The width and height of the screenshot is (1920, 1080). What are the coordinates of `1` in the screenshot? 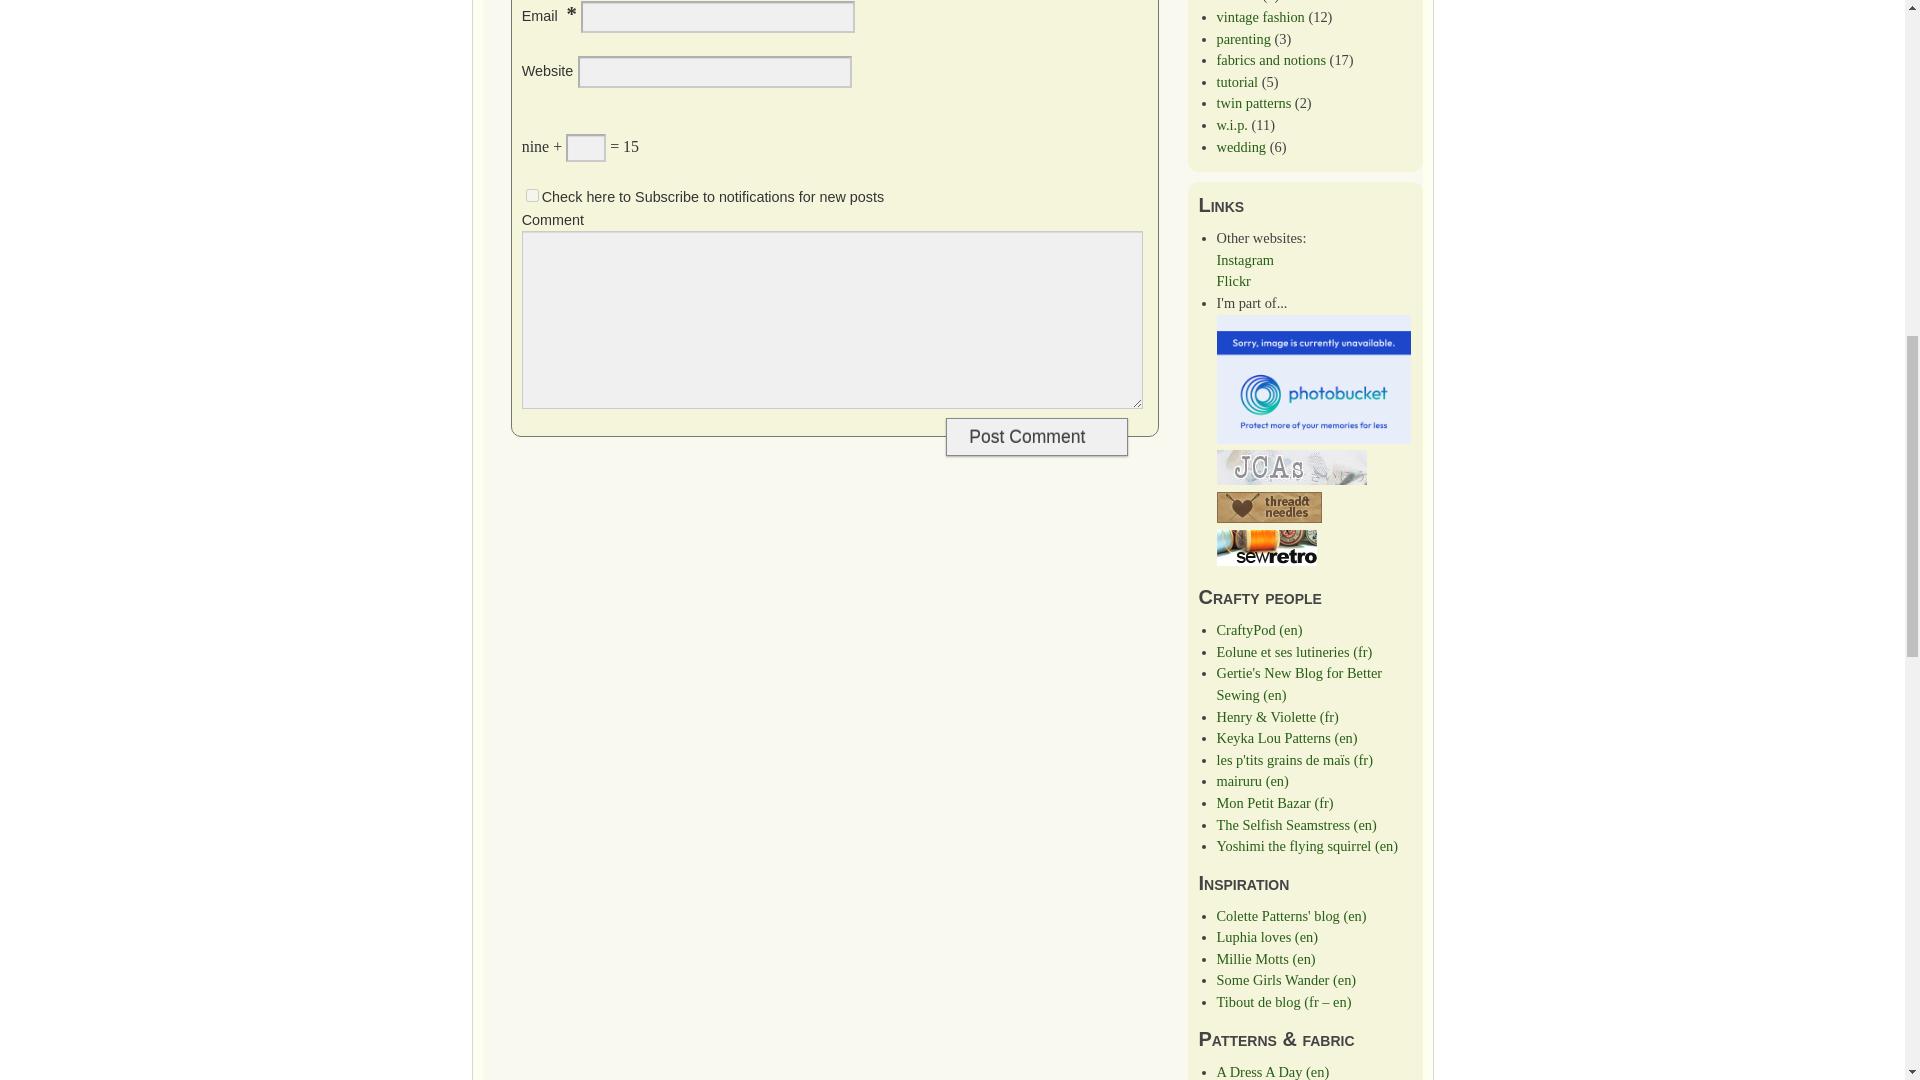 It's located at (532, 195).